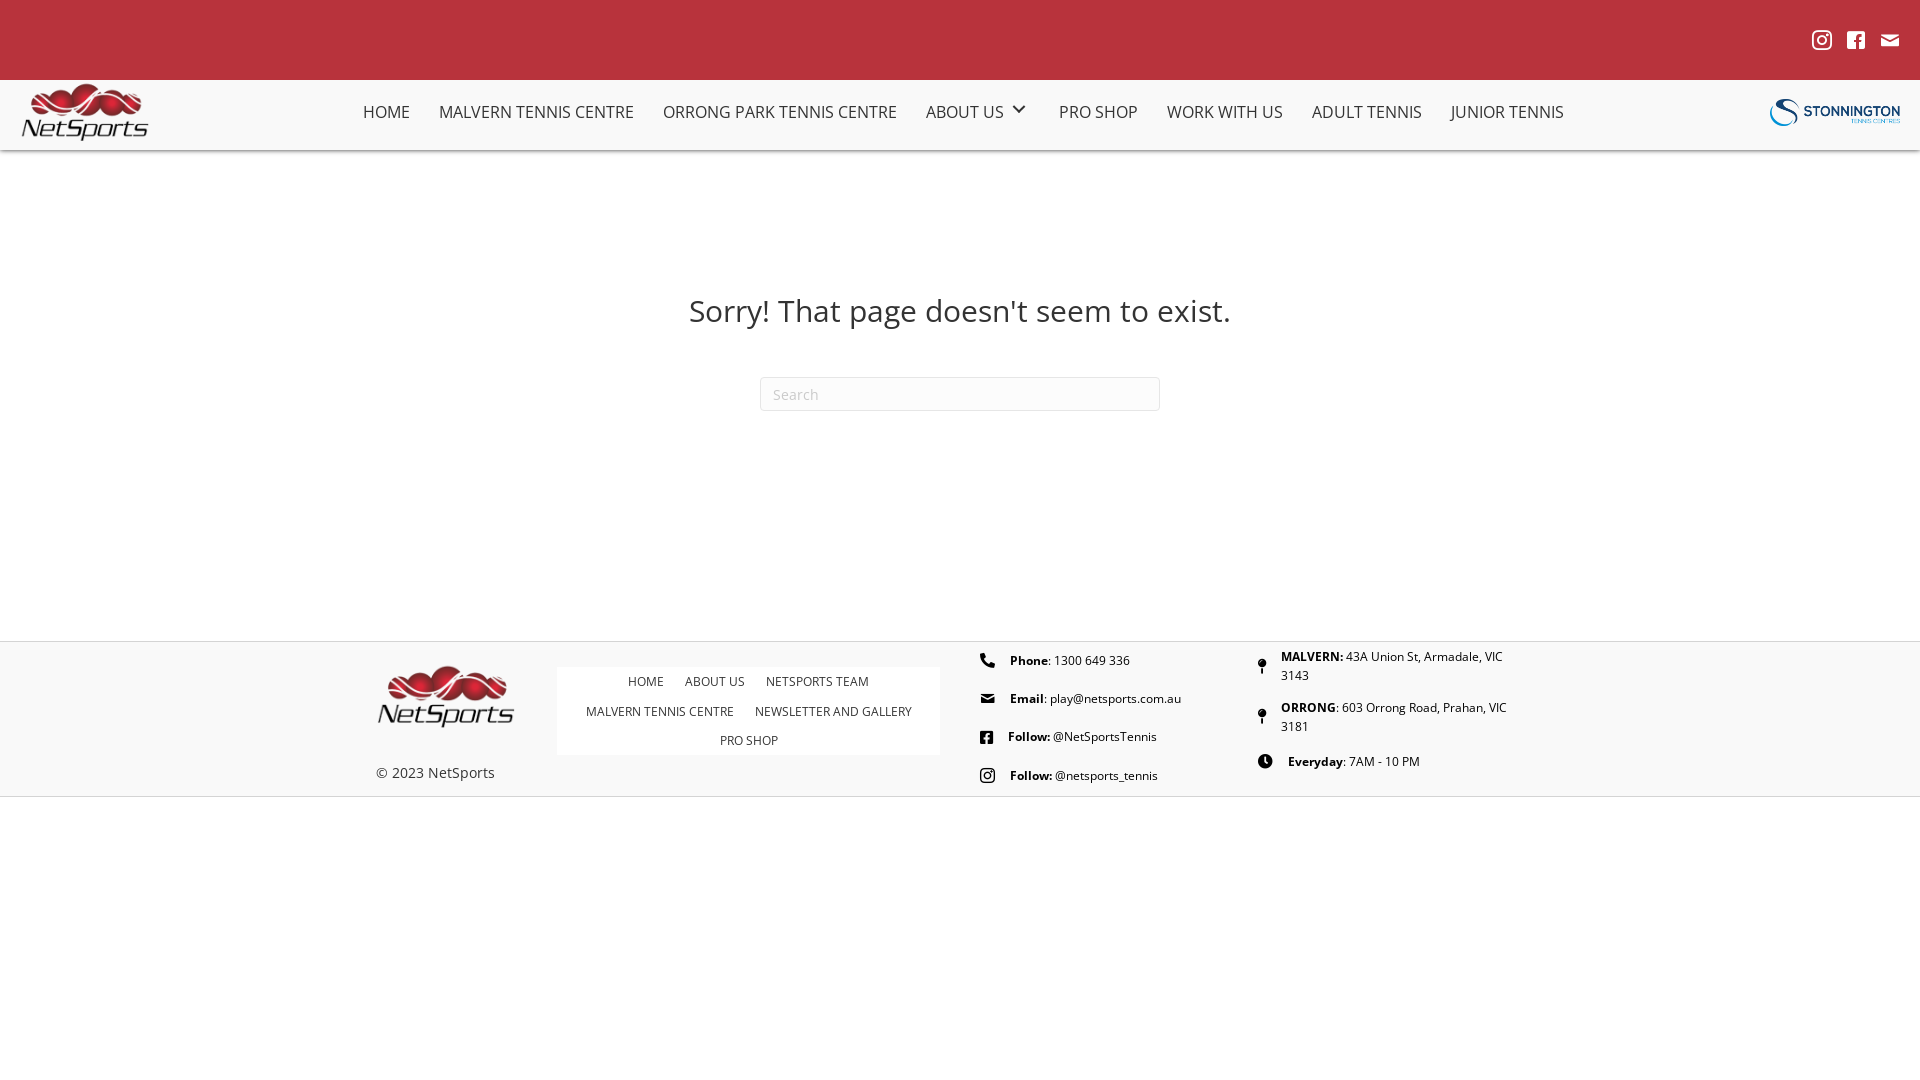  What do you see at coordinates (1392, 666) in the screenshot?
I see `MALVERN: 43A Union St, Armadale, VIC 3143` at bounding box center [1392, 666].